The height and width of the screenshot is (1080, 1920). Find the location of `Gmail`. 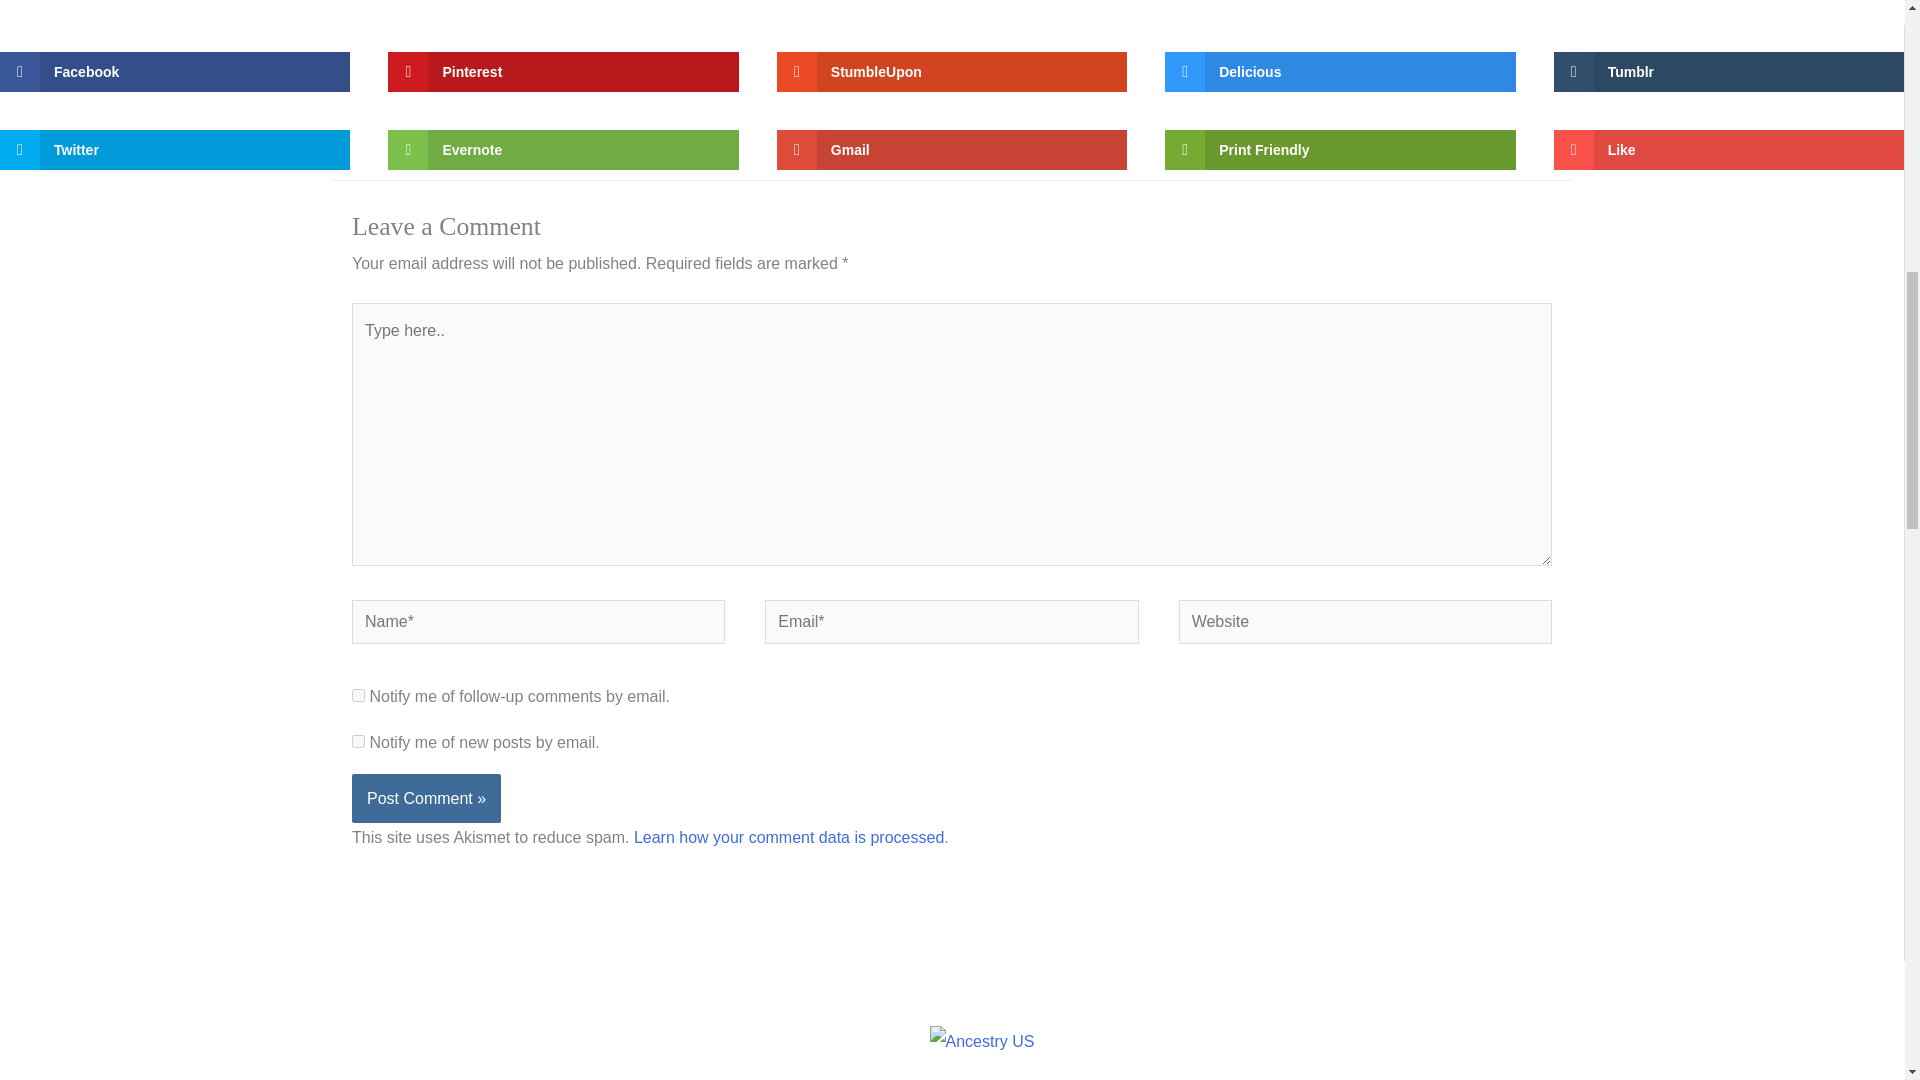

Gmail is located at coordinates (952, 149).